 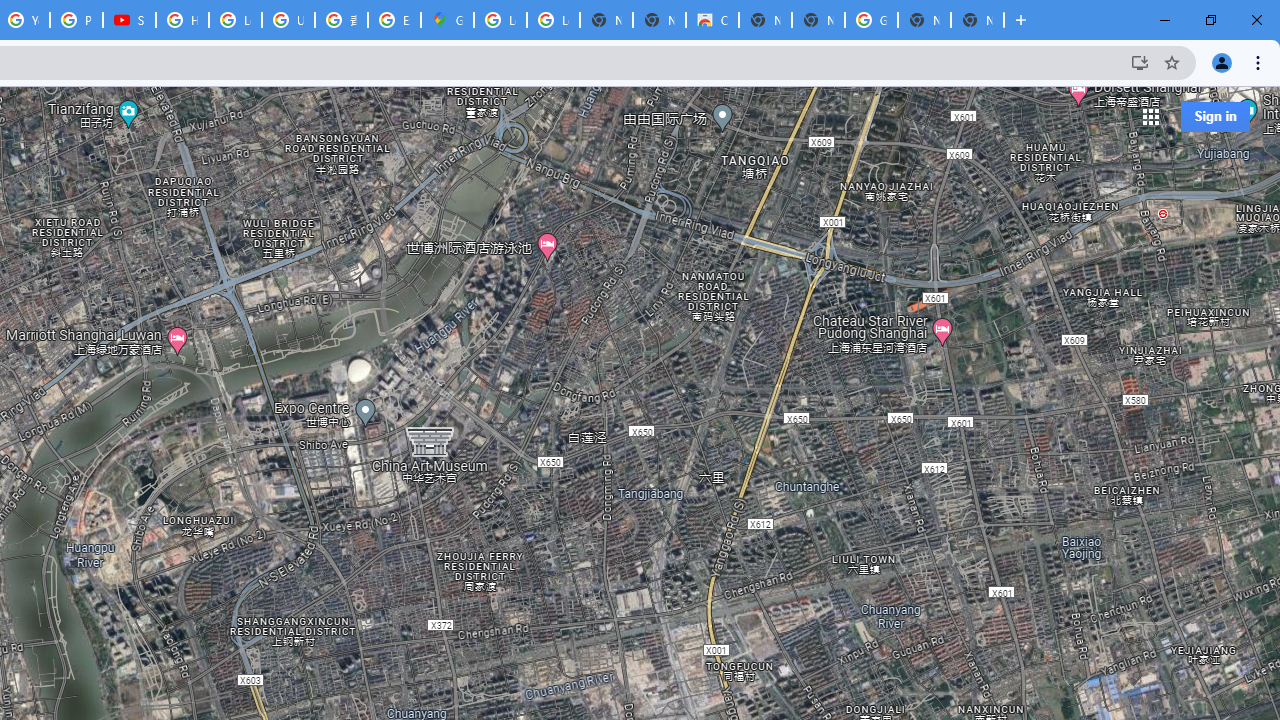 What do you see at coordinates (129, 20) in the screenshot?
I see `Subscriptions - YouTube` at bounding box center [129, 20].